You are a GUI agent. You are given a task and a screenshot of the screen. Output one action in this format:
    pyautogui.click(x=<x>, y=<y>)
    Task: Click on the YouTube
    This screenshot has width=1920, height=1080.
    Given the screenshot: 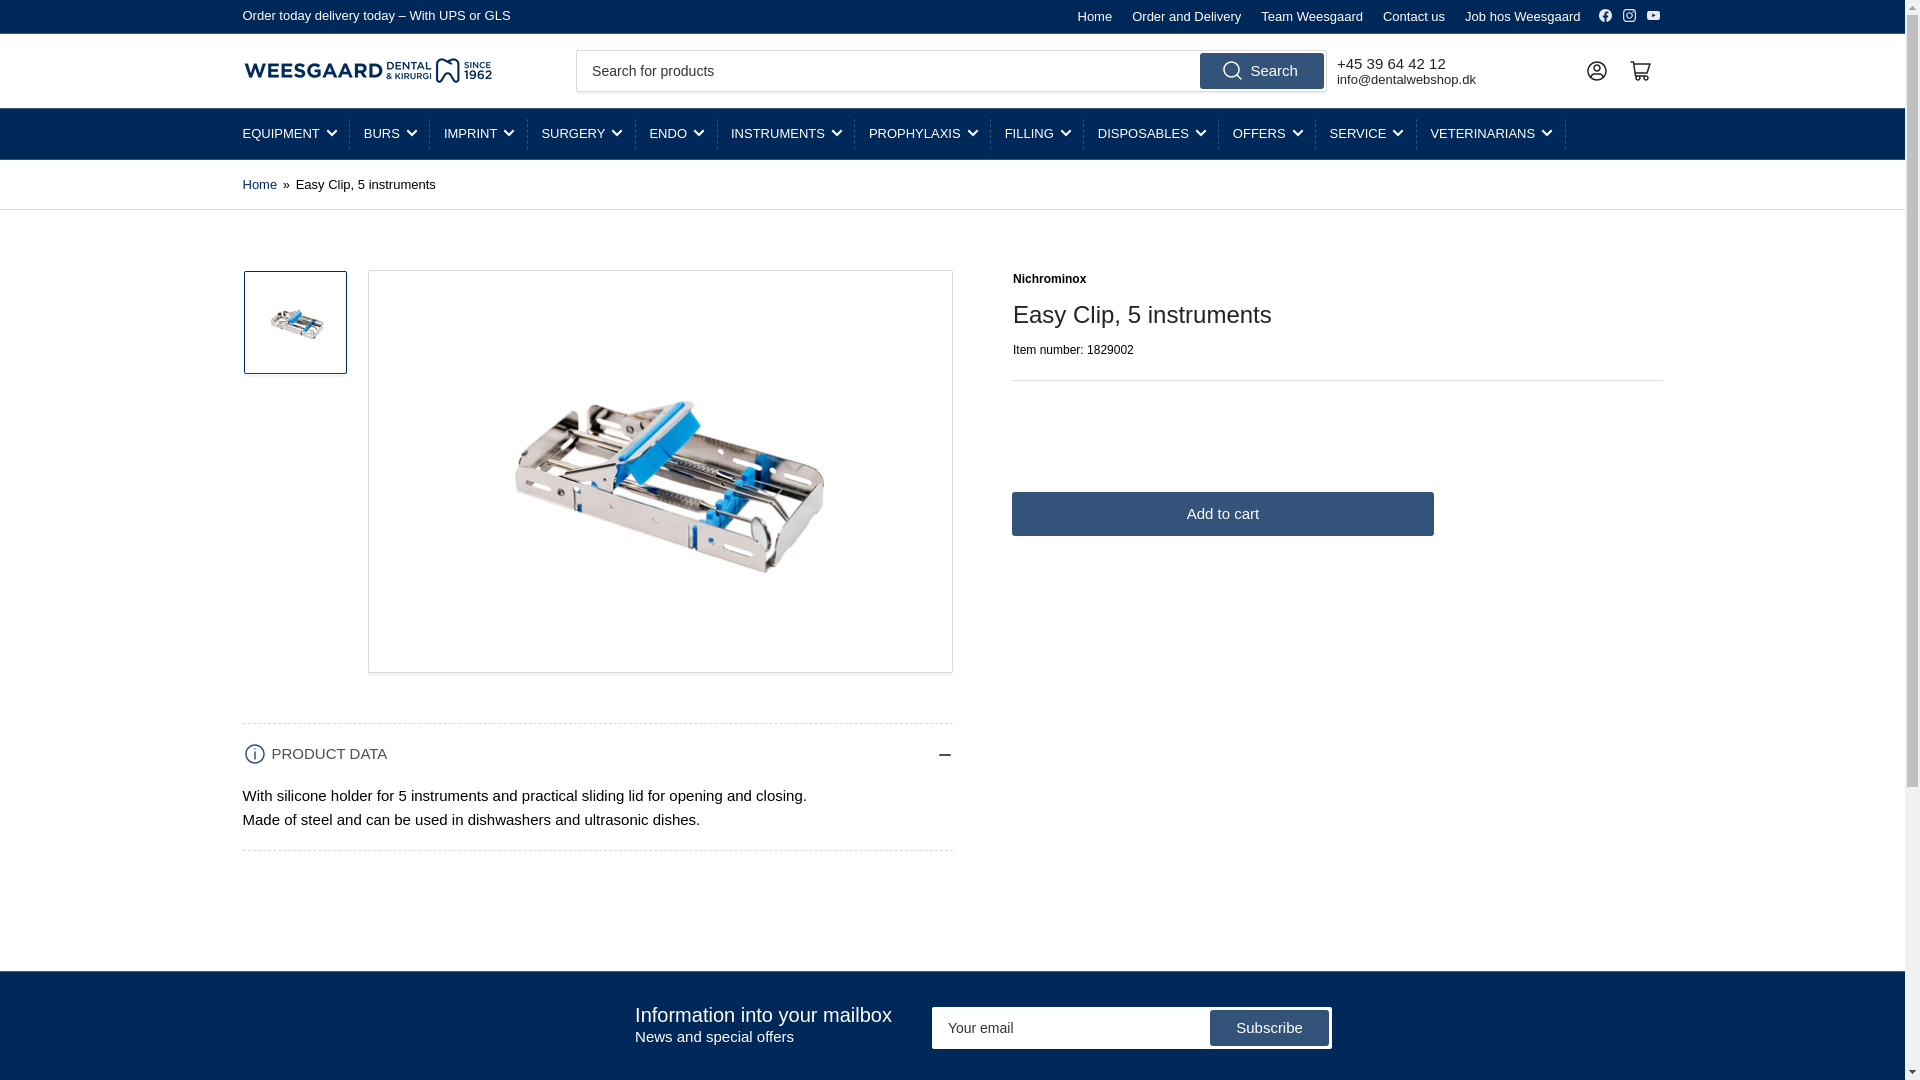 What is the action you would take?
    pyautogui.click(x=1652, y=14)
    